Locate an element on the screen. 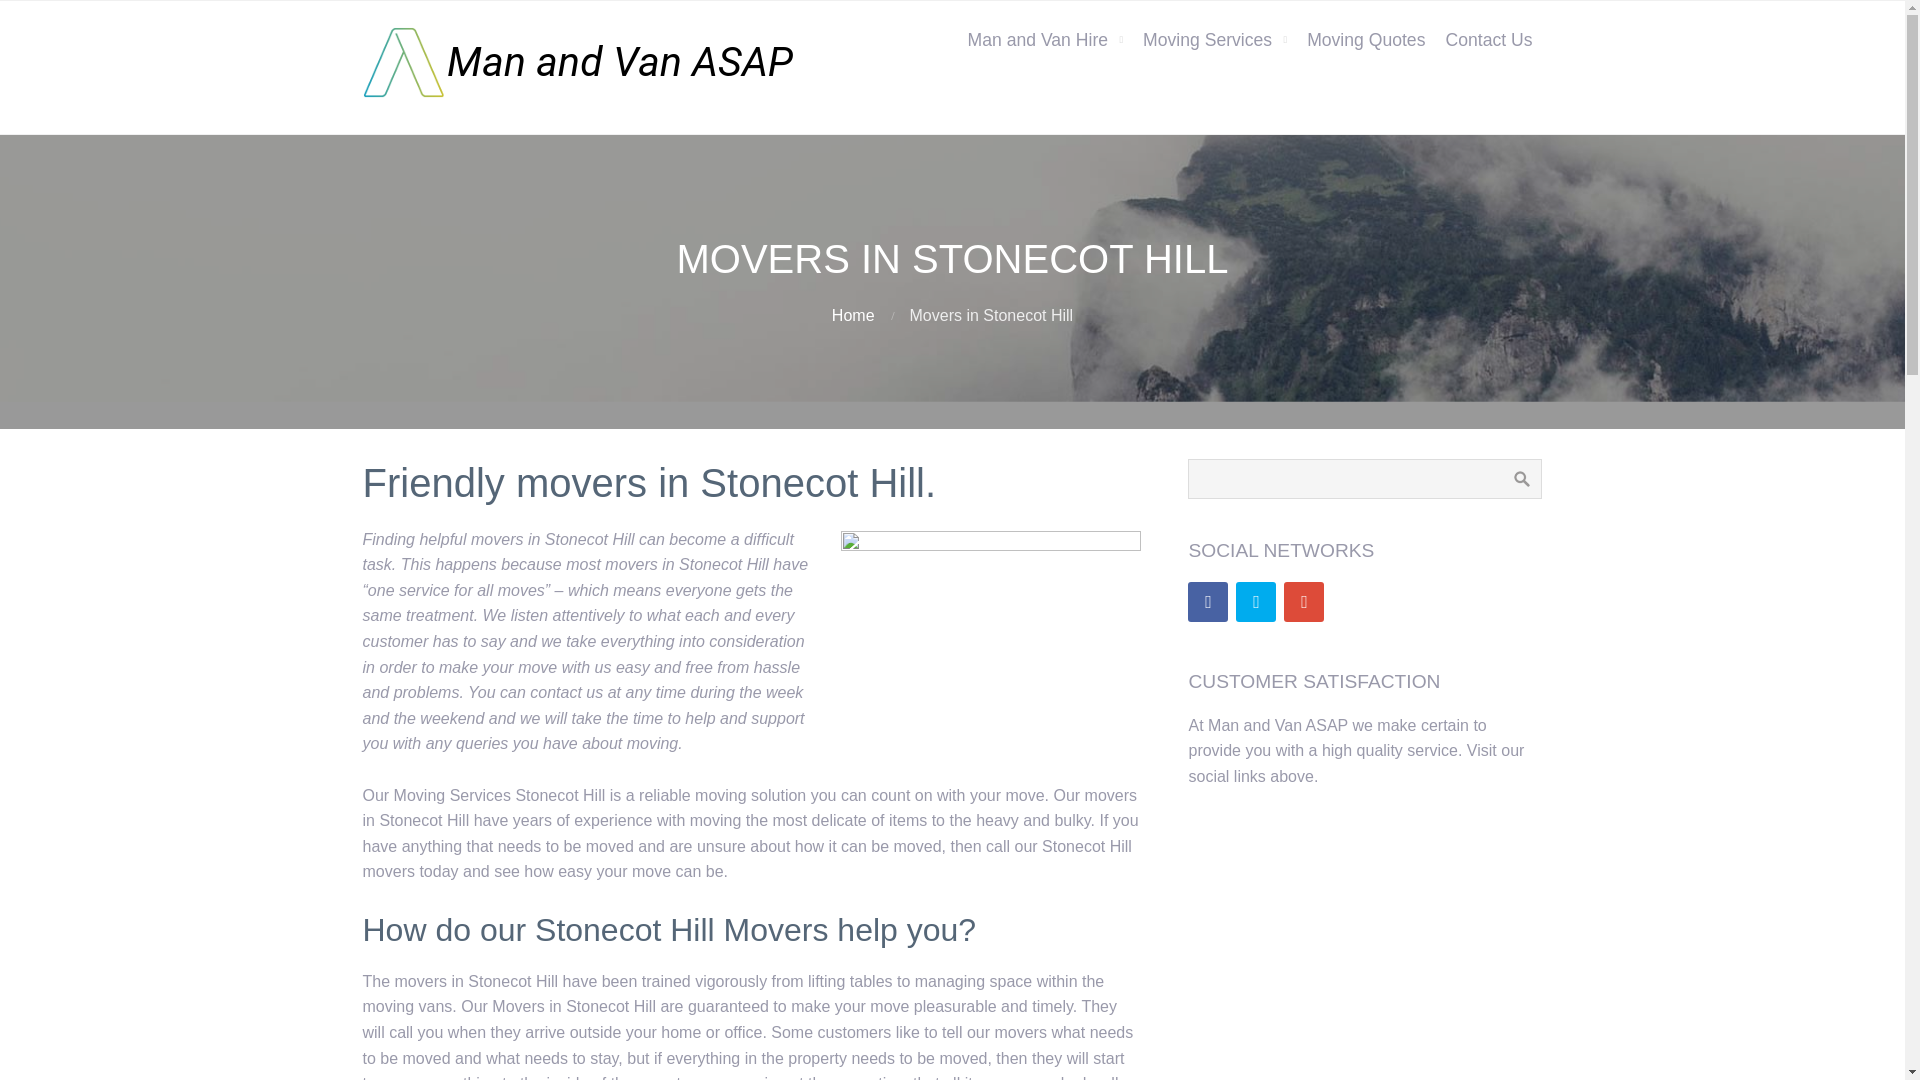 This screenshot has height=1080, width=1920. Twitter is located at coordinates (1256, 602).